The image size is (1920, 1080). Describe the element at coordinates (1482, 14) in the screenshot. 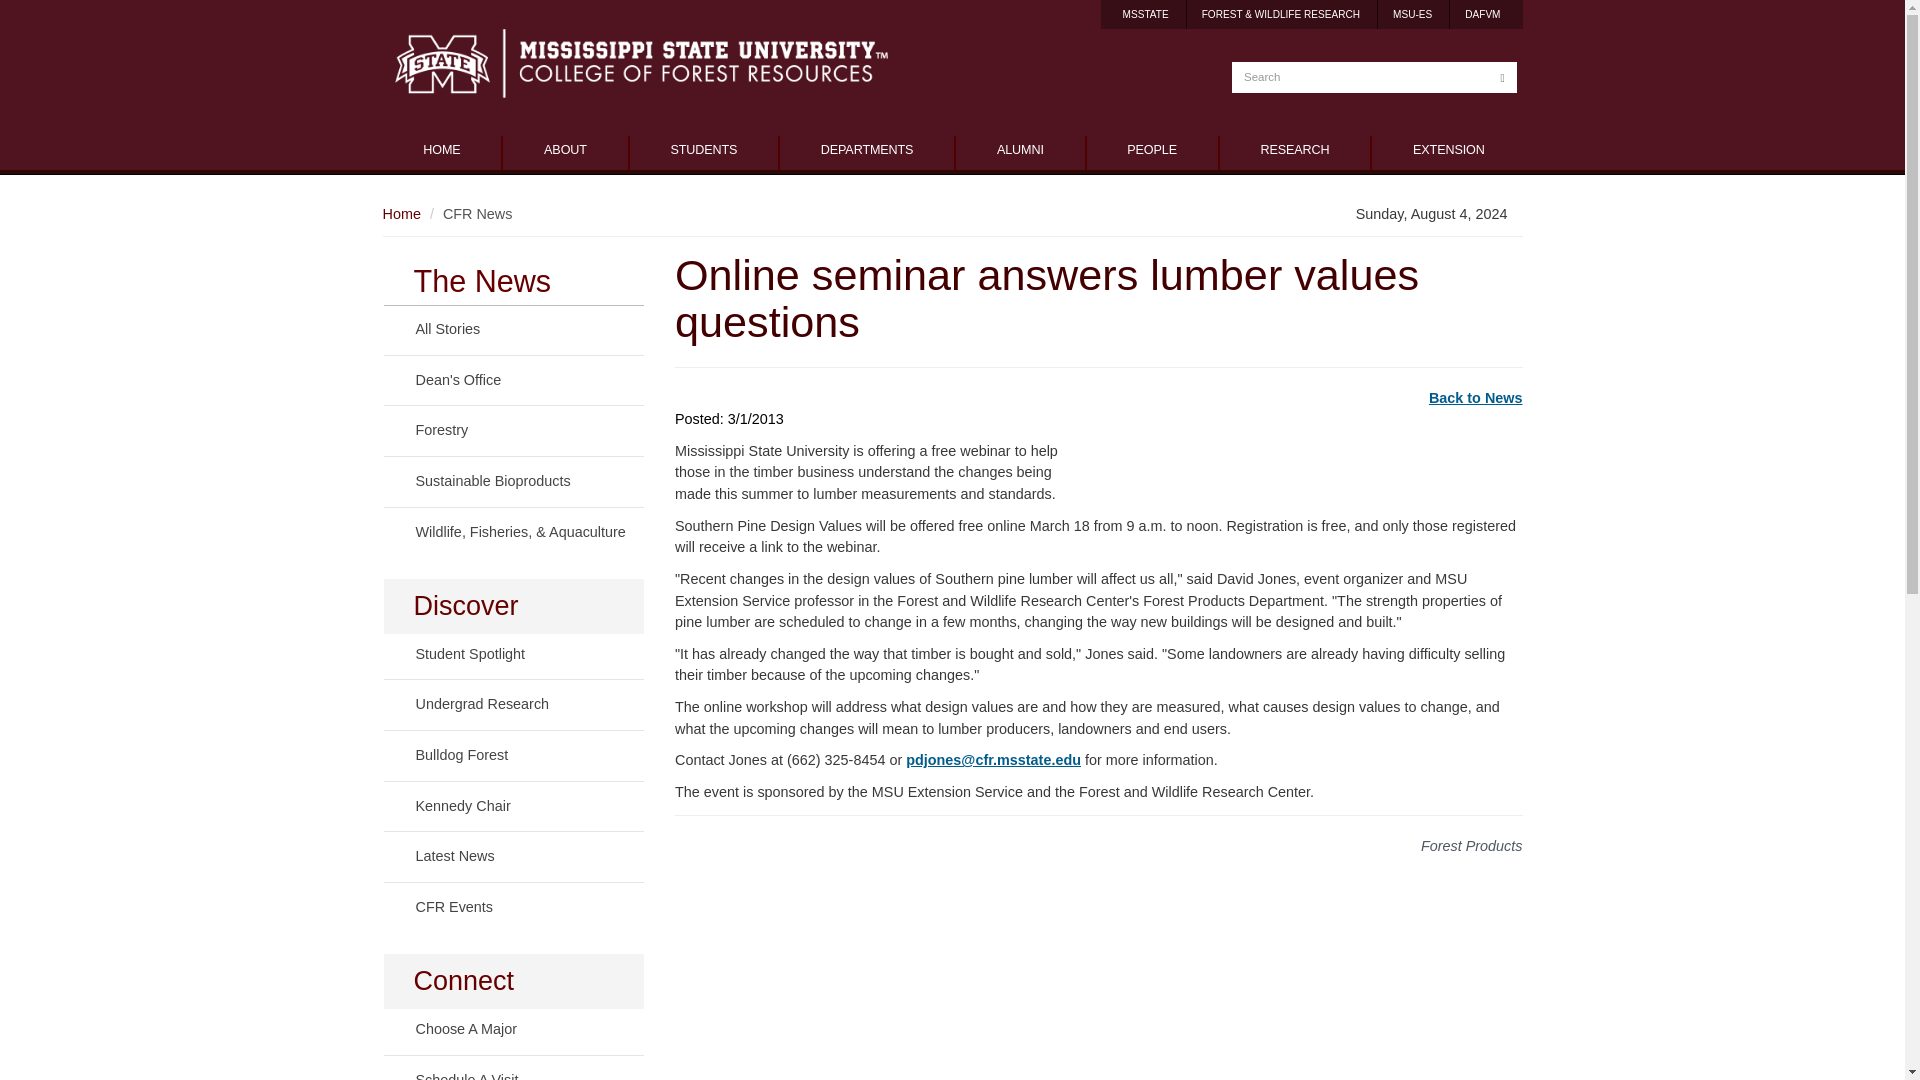

I see `DAFVM` at that location.